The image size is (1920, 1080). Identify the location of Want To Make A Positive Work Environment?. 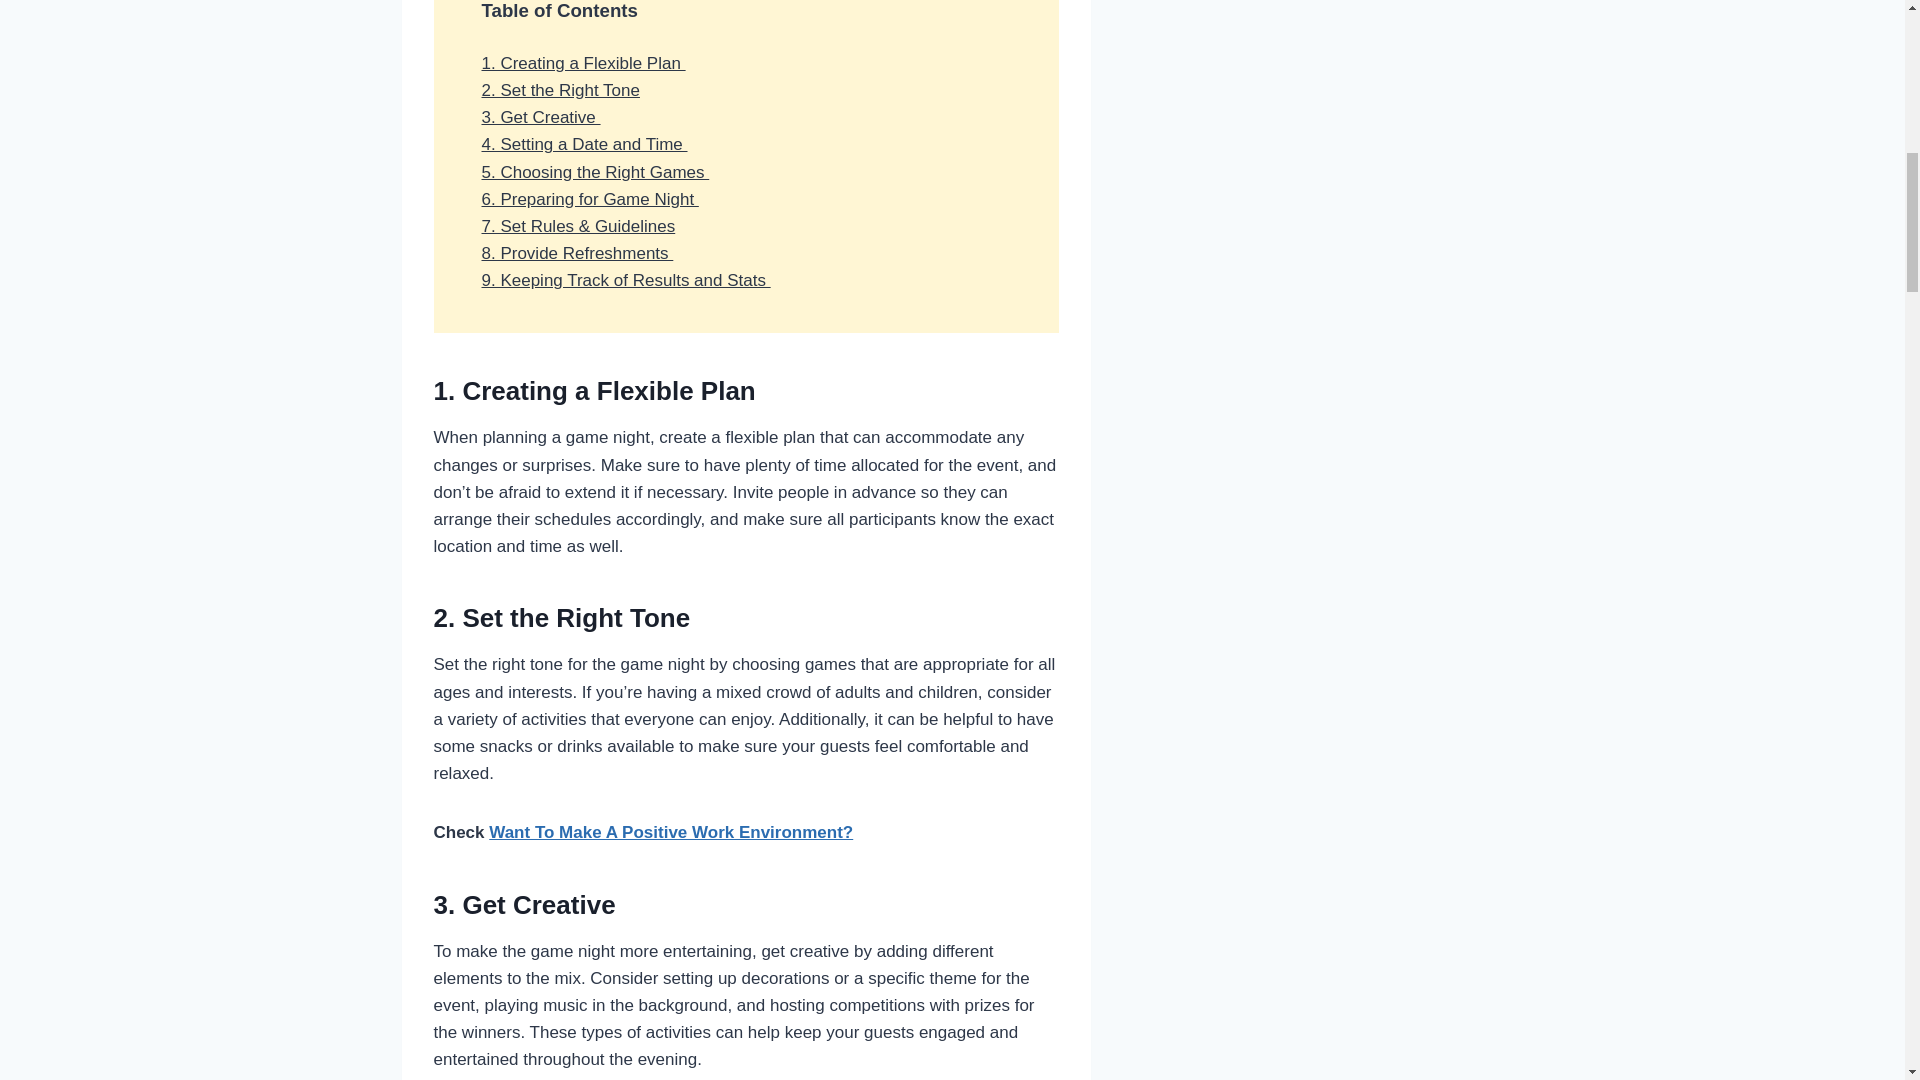
(670, 832).